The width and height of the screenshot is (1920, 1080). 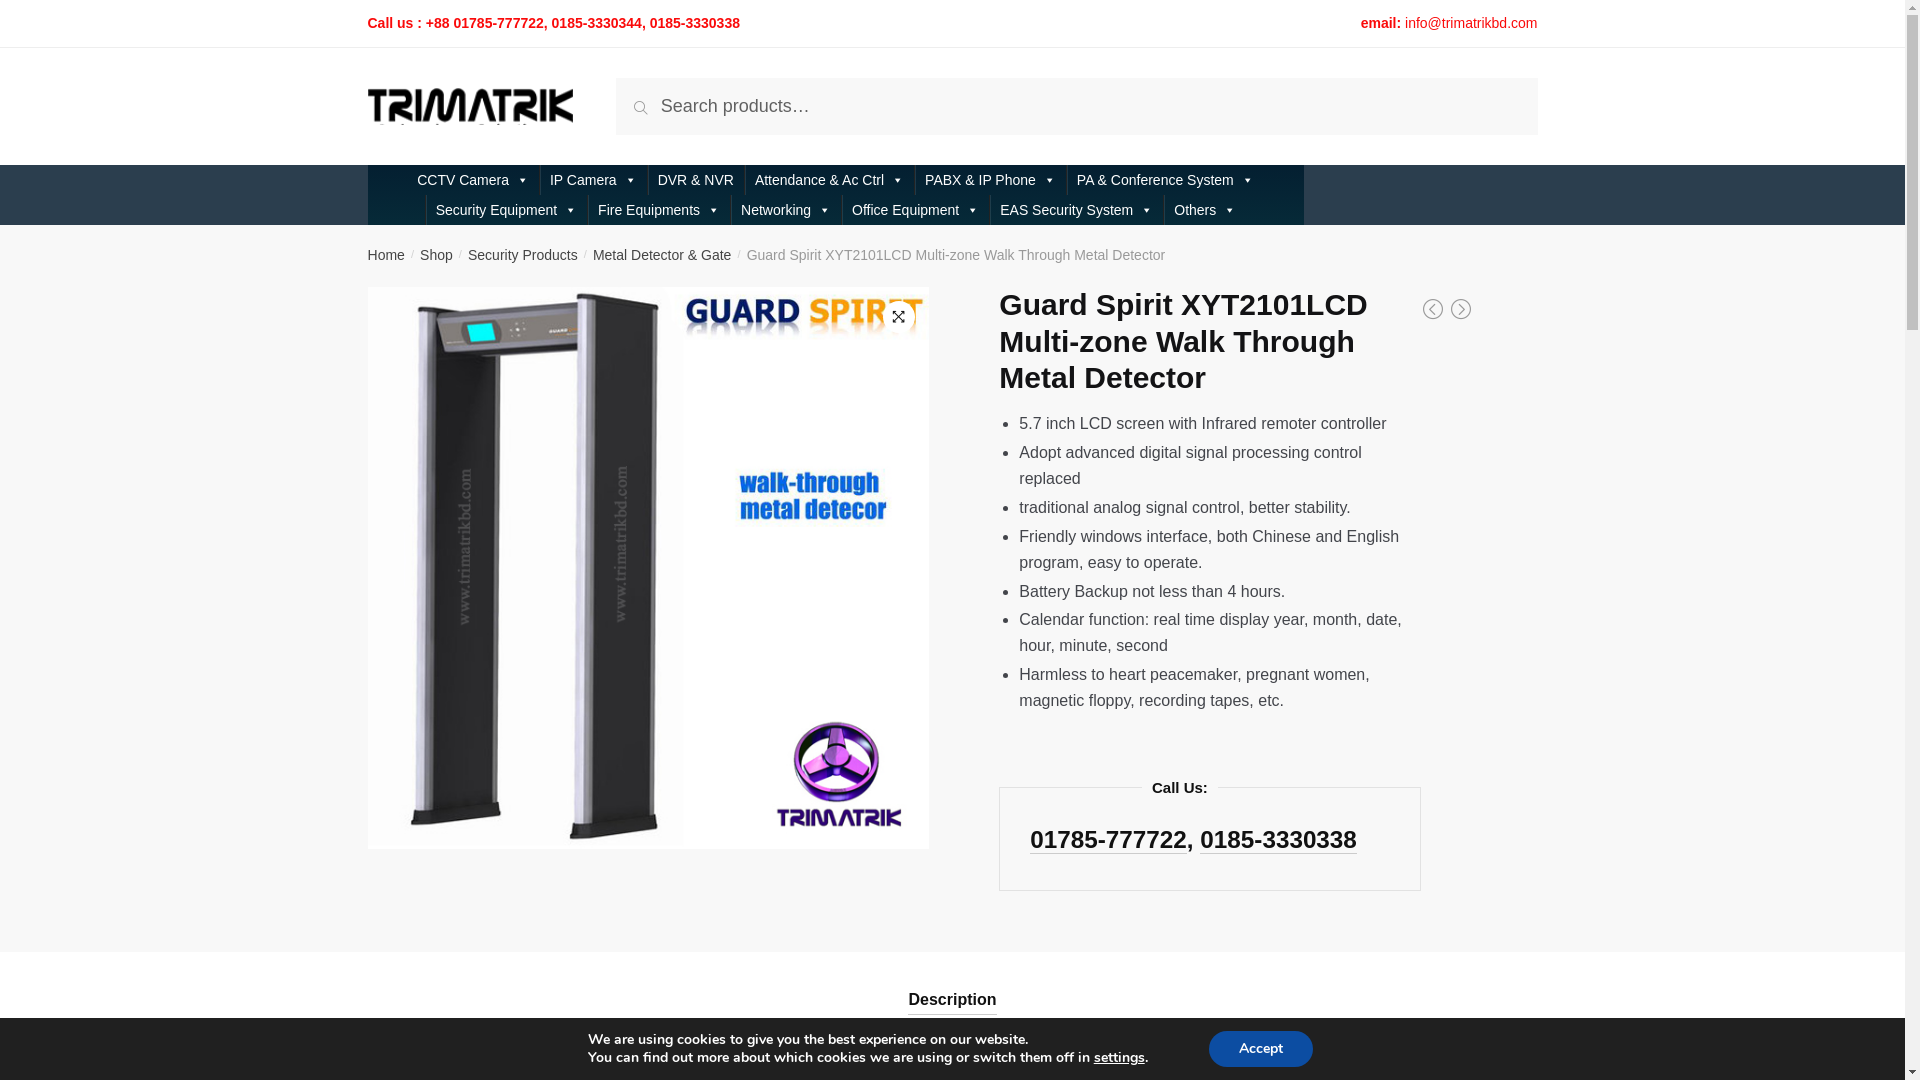 I want to click on Security Equipment, so click(x=506, y=210).